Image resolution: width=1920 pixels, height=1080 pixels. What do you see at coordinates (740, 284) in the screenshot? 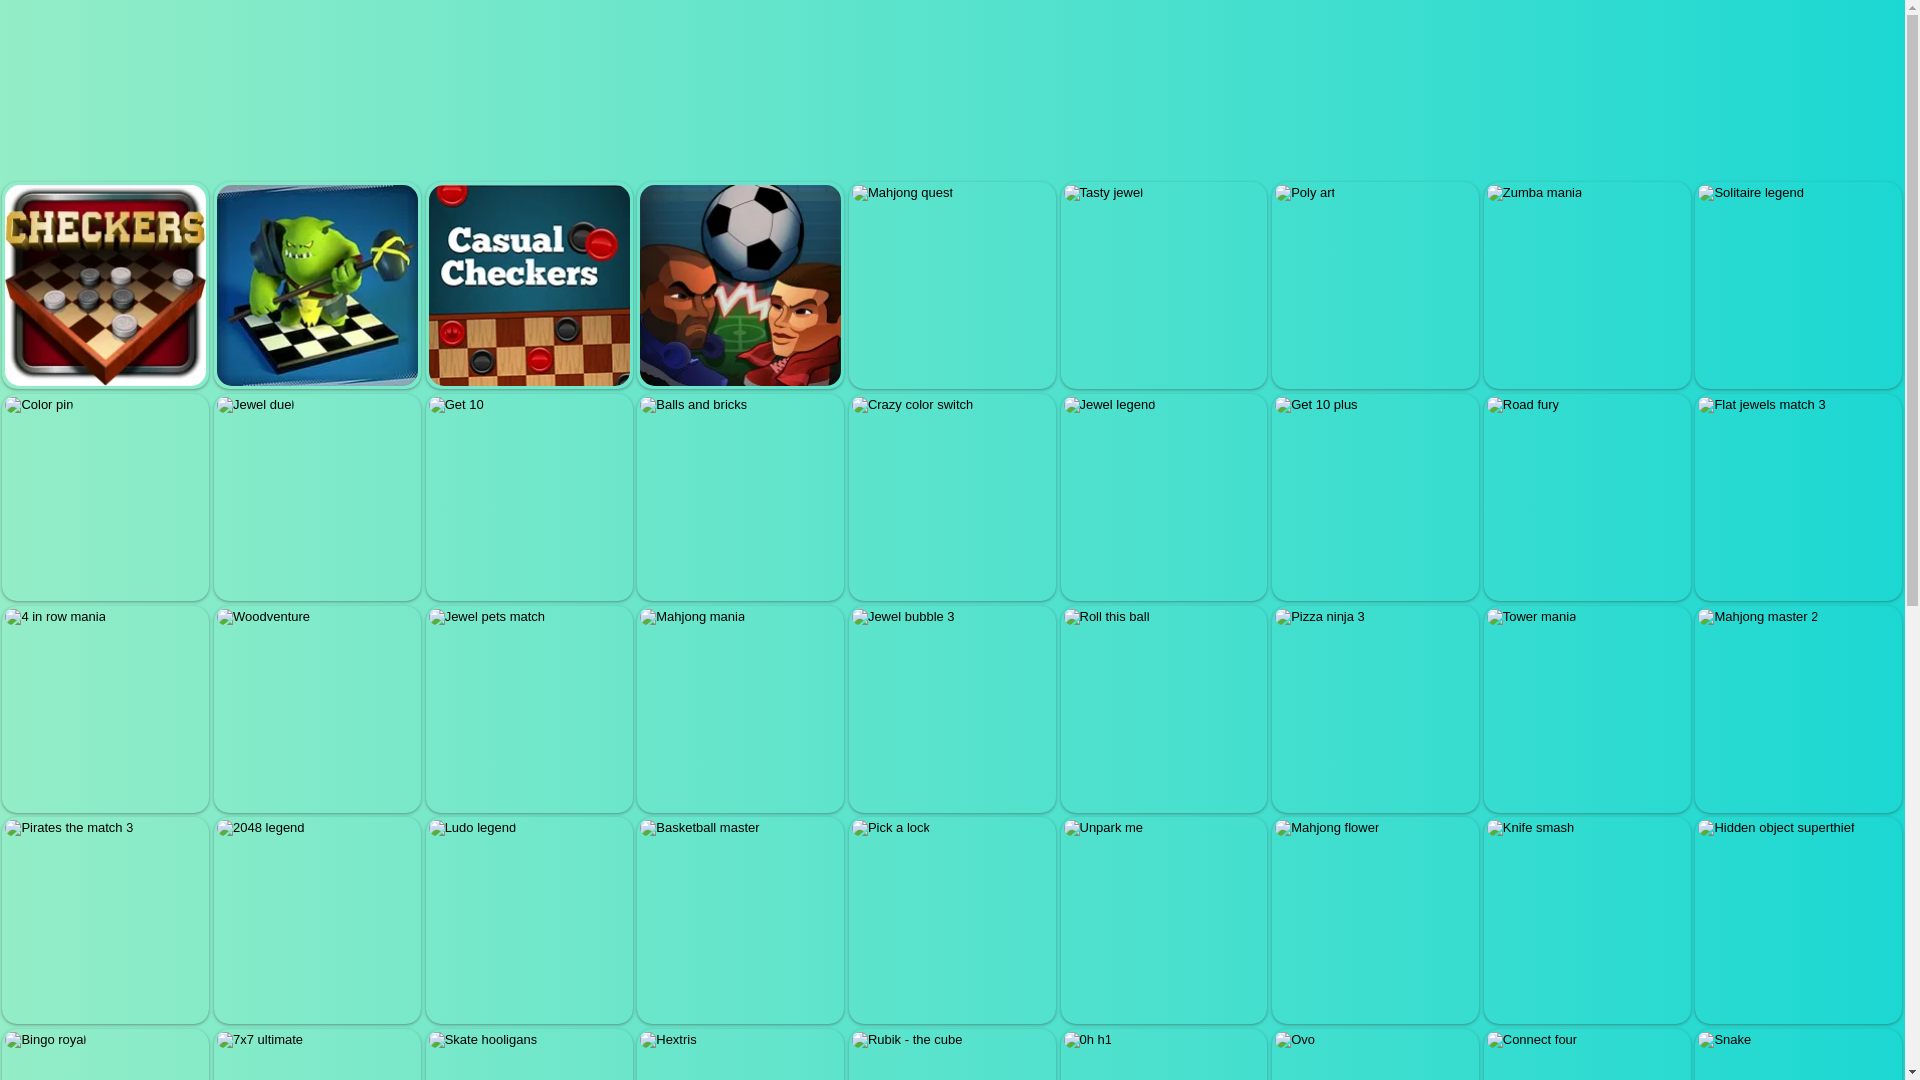
I see `Football heads` at bounding box center [740, 284].